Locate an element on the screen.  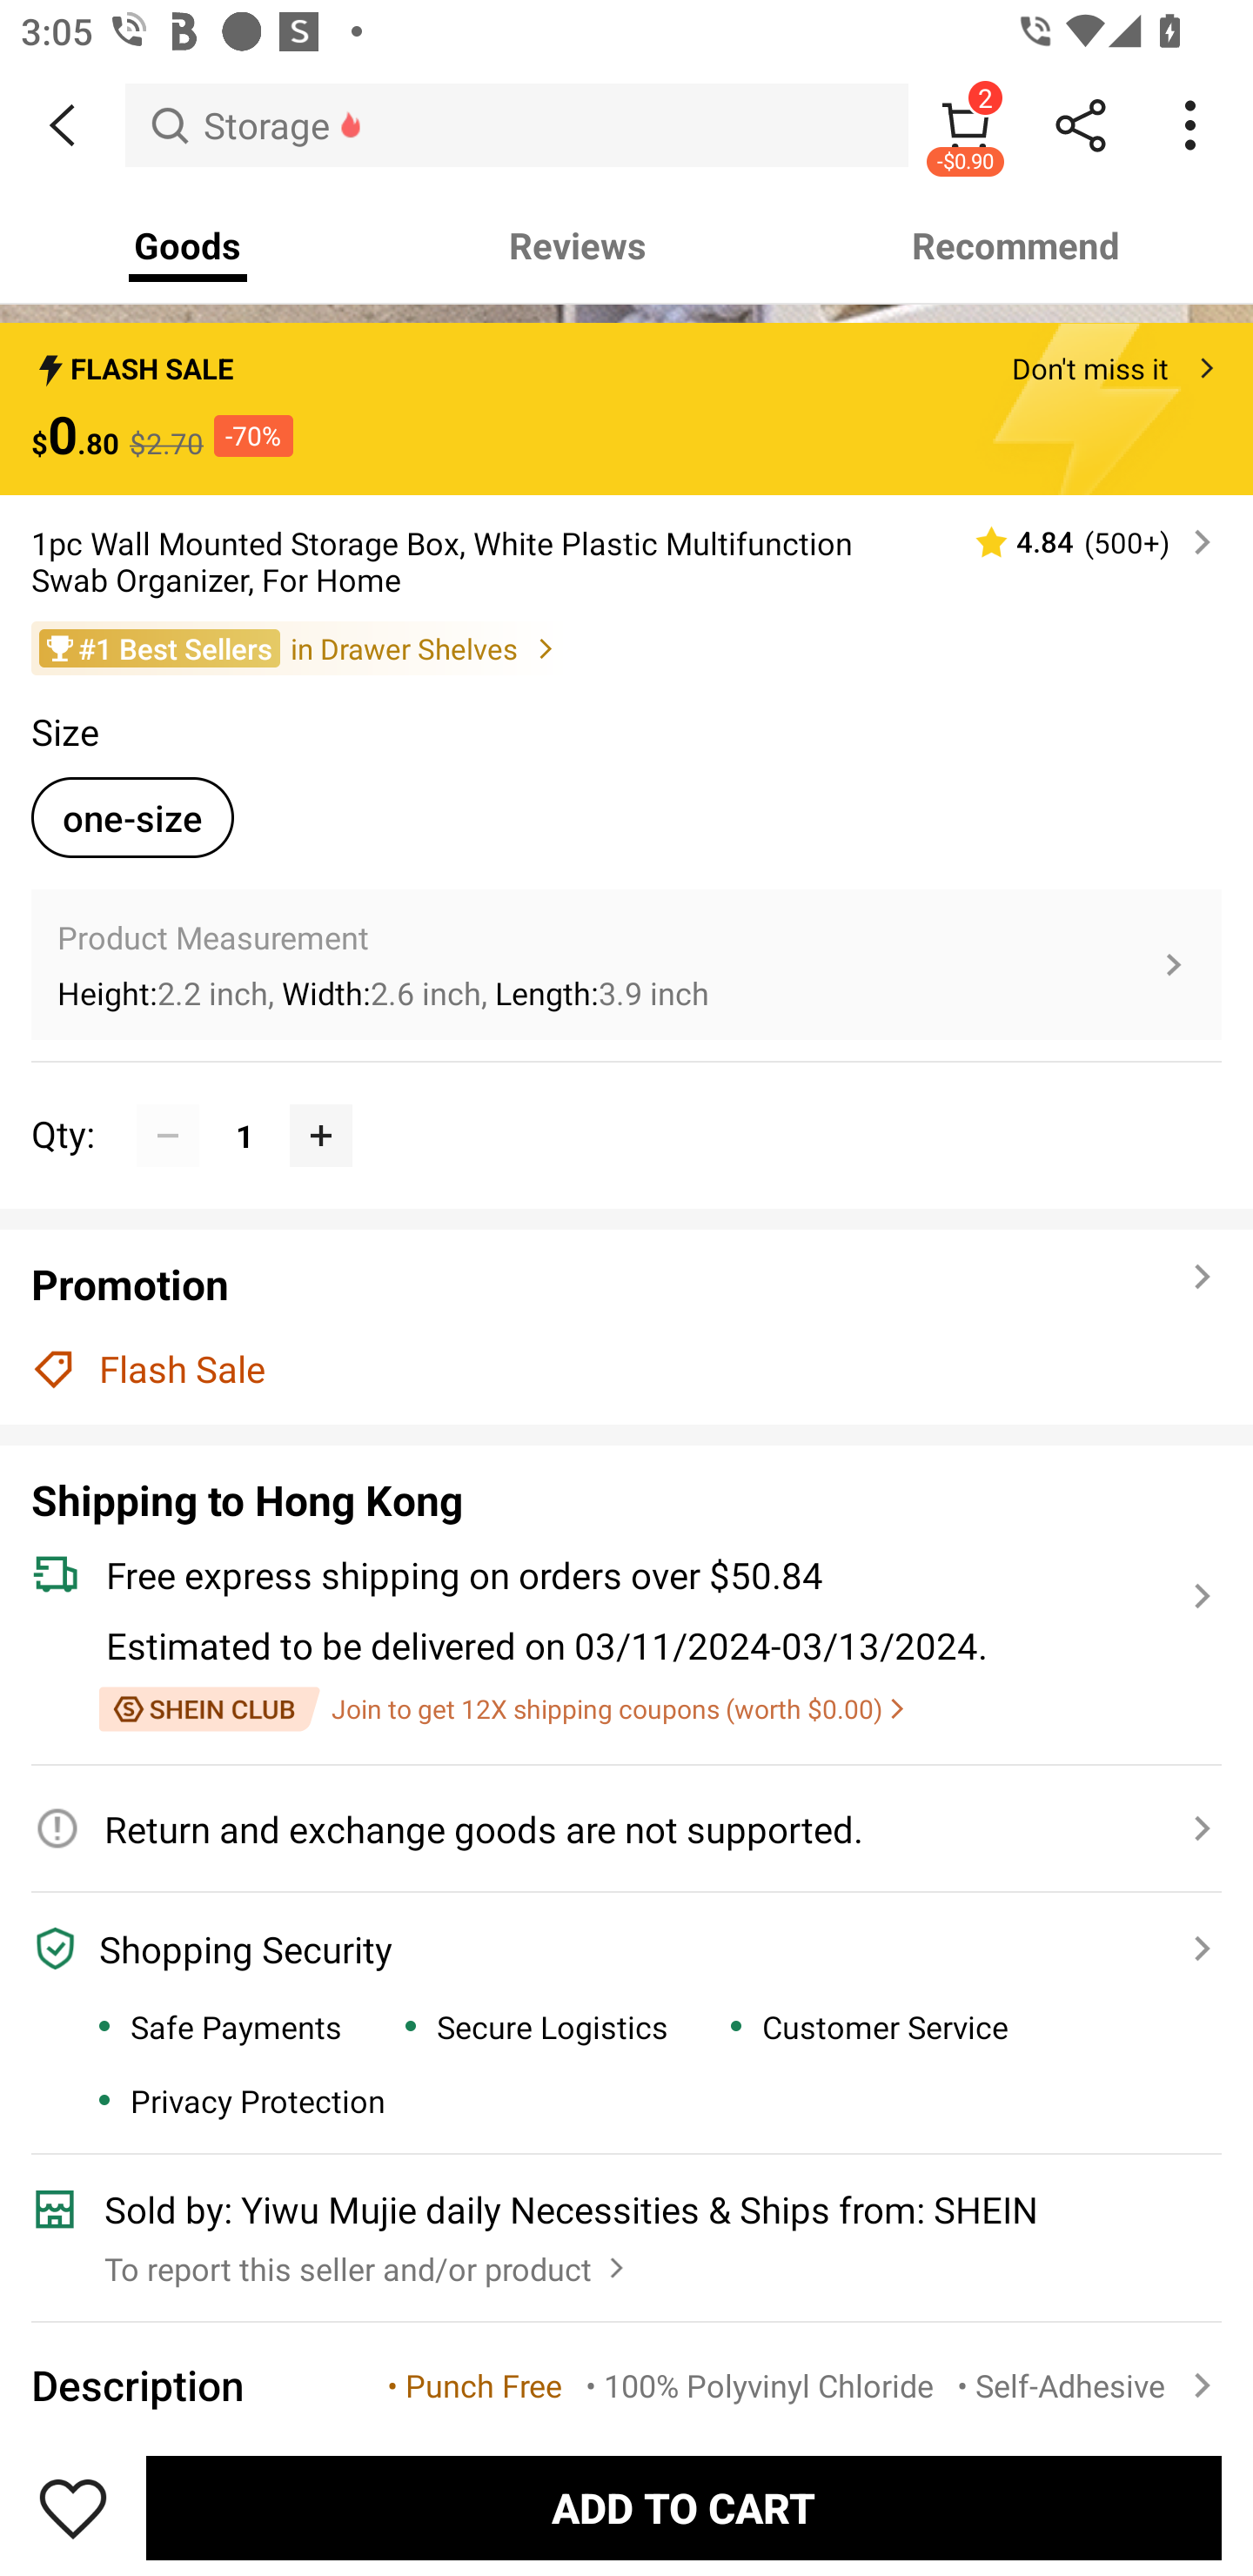
Reviews is located at coordinates (578, 245).